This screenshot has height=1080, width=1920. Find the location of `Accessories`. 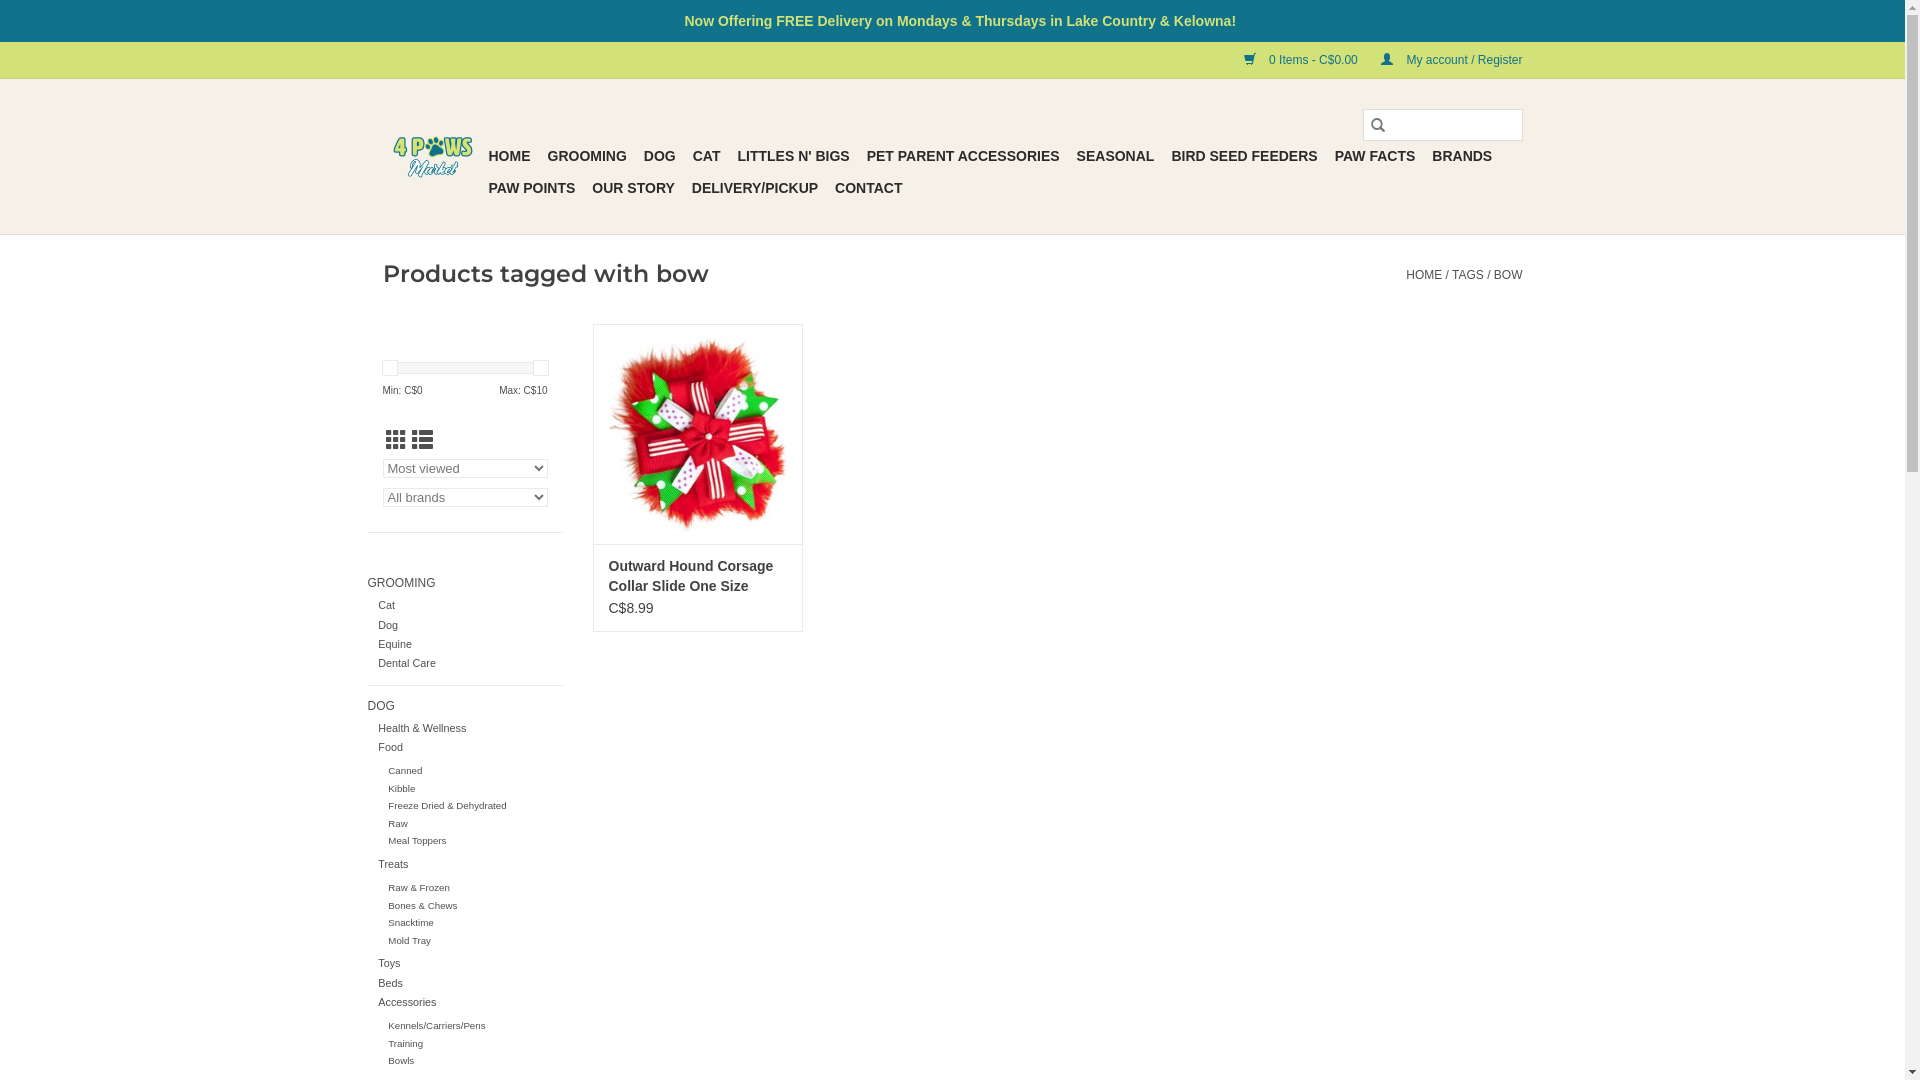

Accessories is located at coordinates (407, 1002).